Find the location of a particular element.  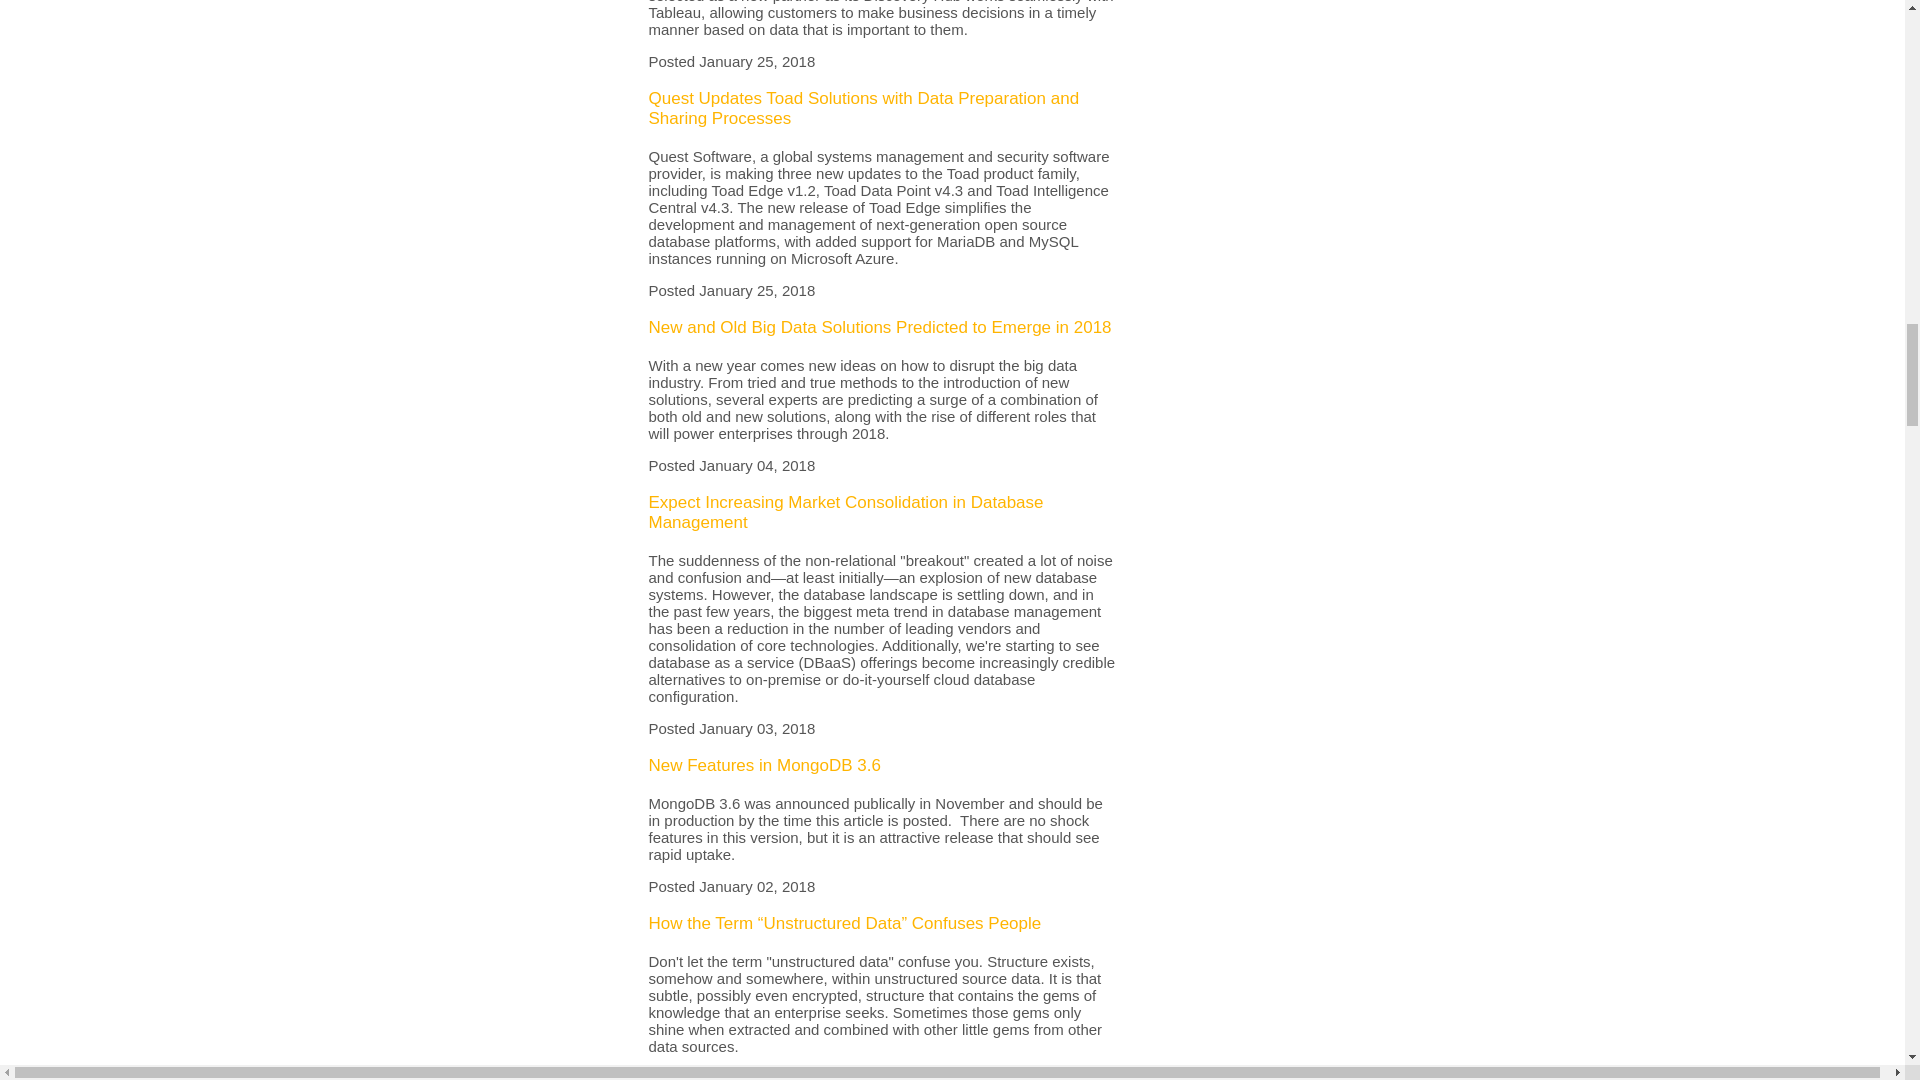

New and Old Big Data Solutions Predicted to Emerge in 2018 is located at coordinates (880, 326).